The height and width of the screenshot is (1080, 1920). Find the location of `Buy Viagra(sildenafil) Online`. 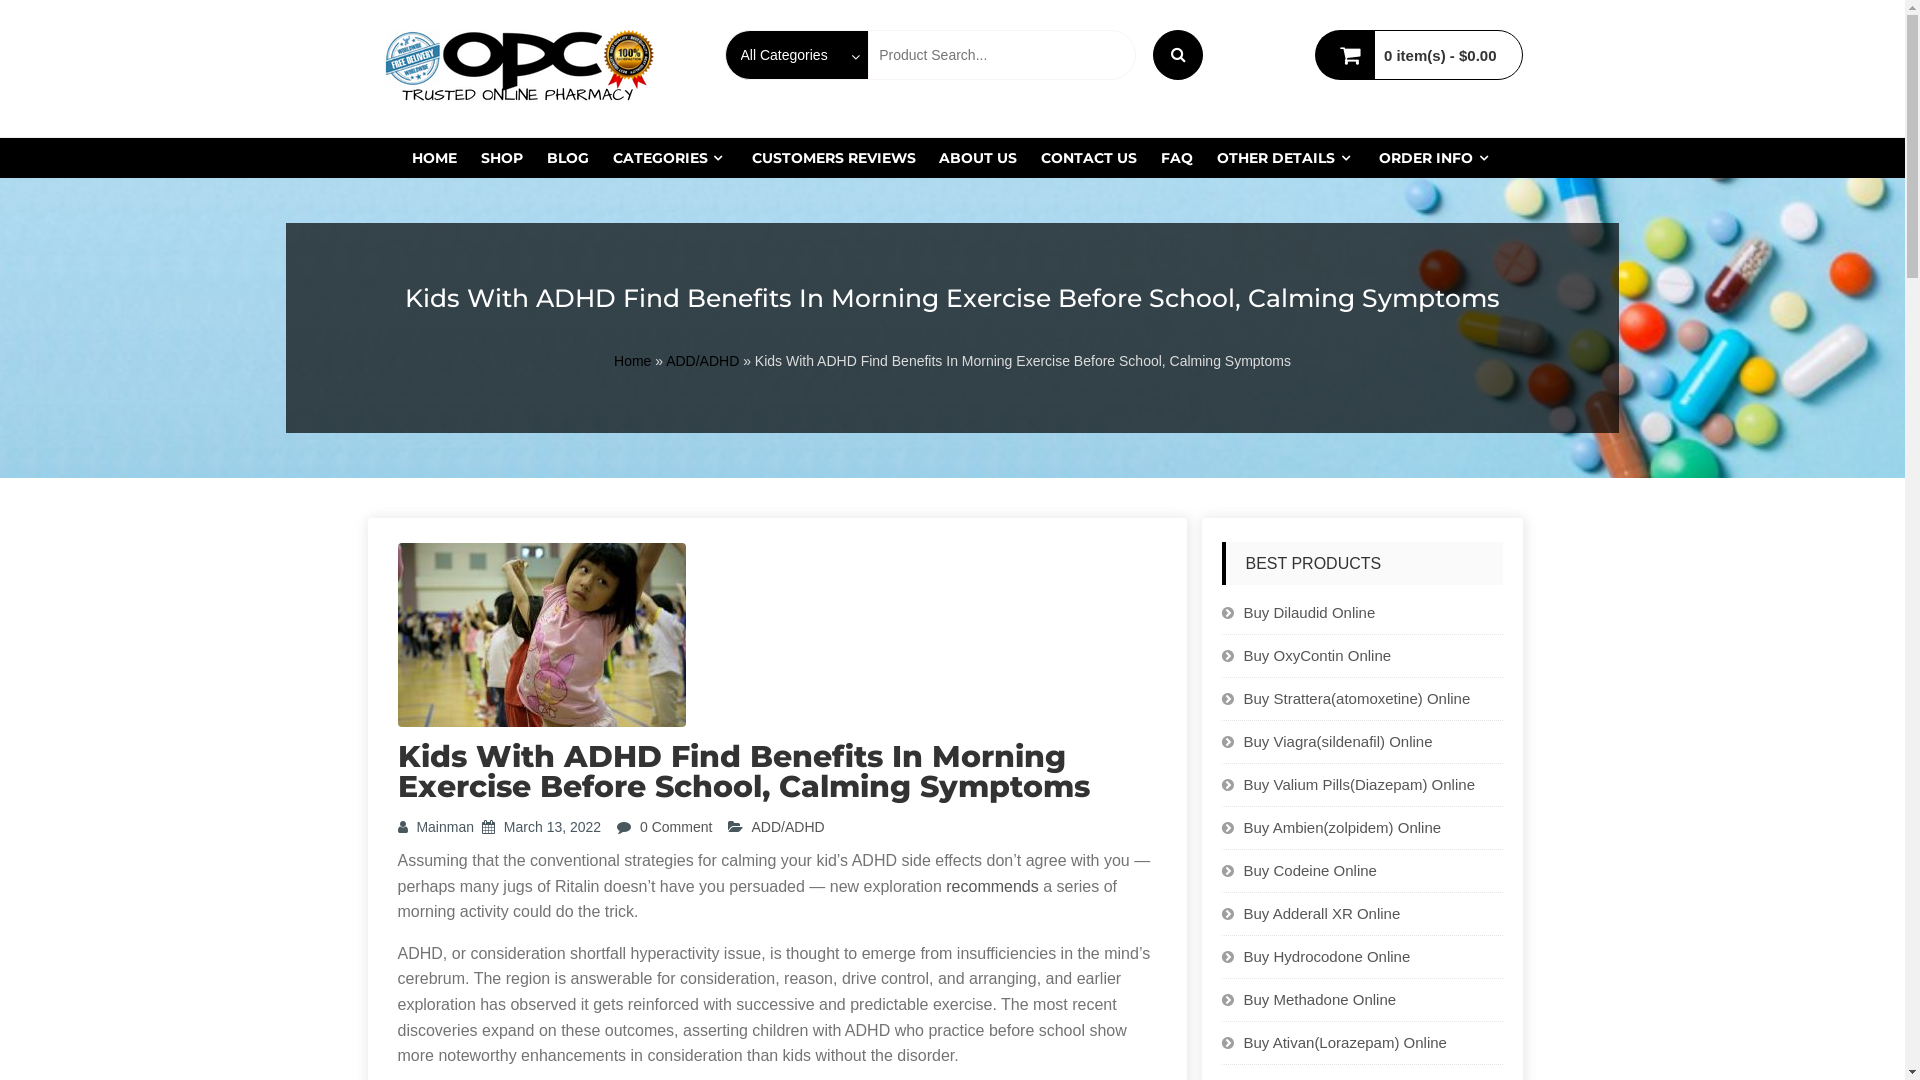

Buy Viagra(sildenafil) Online is located at coordinates (1338, 742).